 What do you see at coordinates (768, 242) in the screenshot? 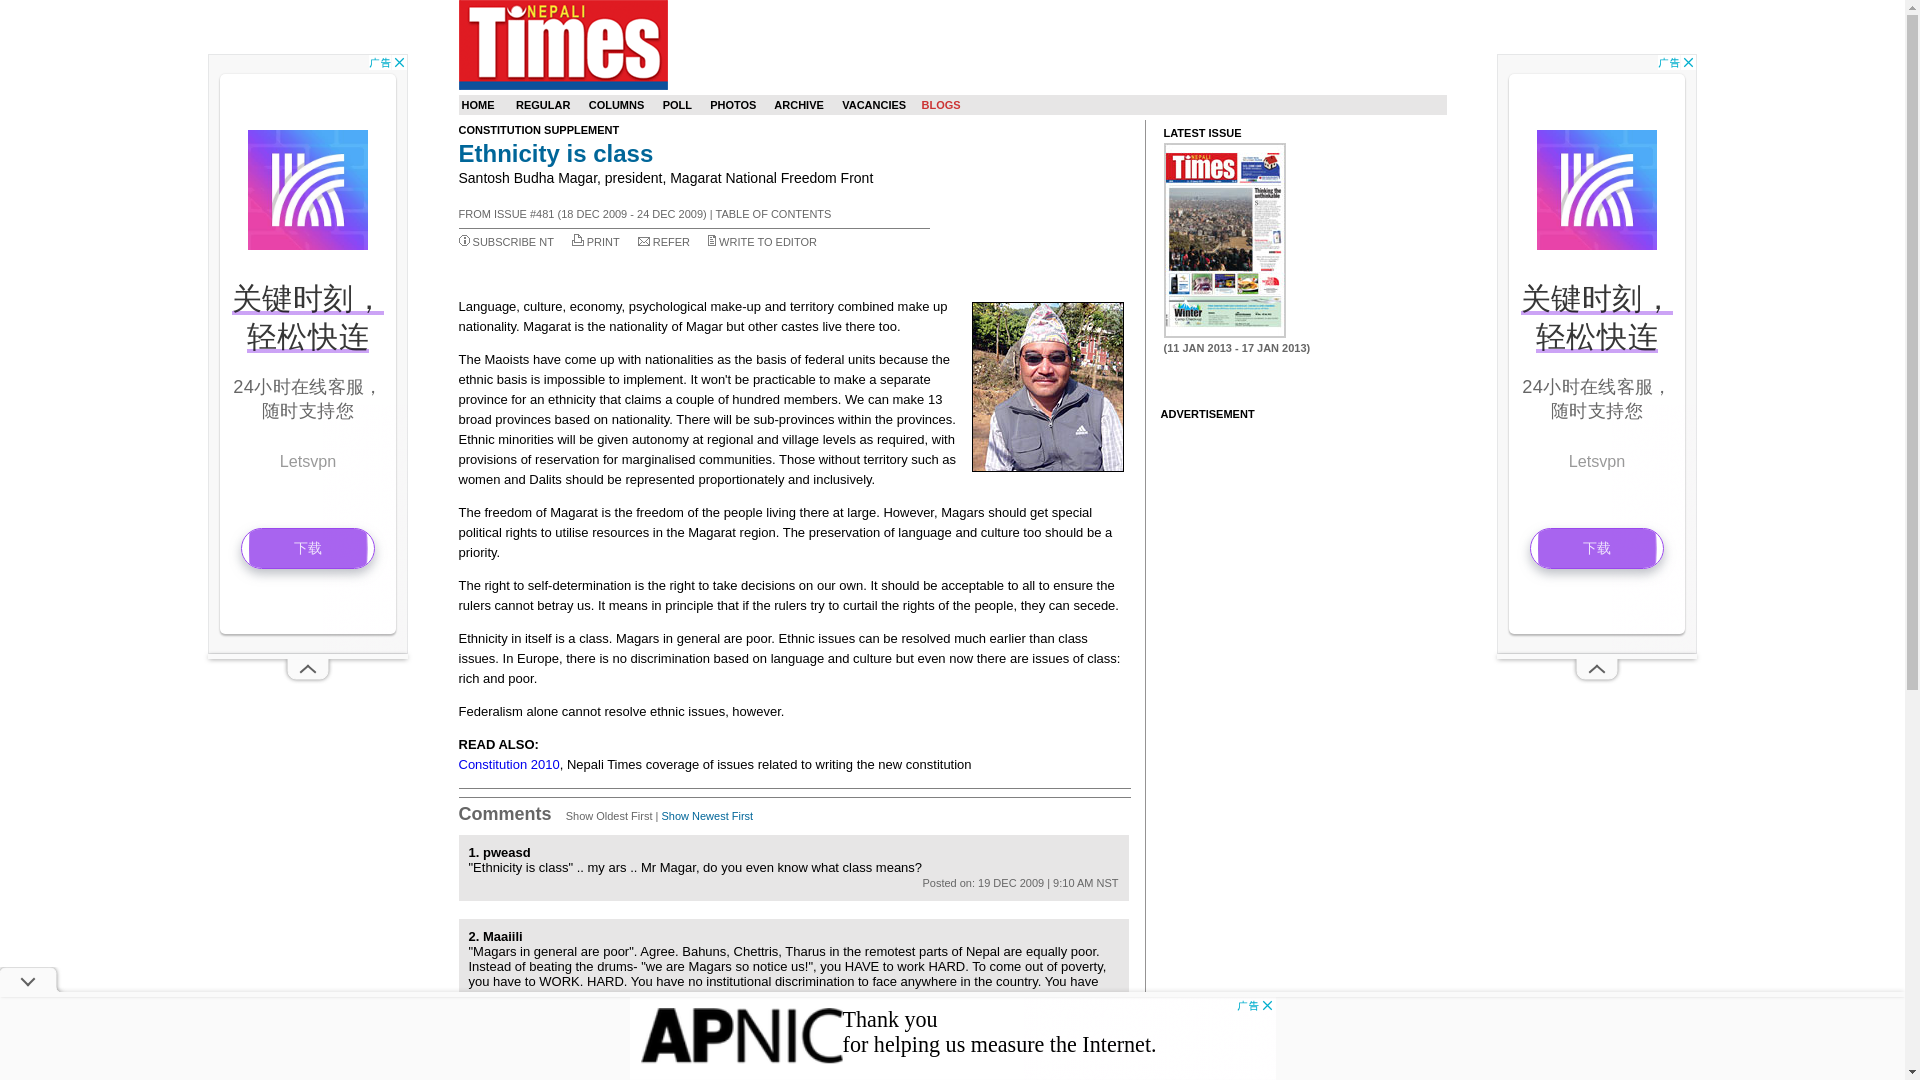
I see `WRITE TO EDITOR` at bounding box center [768, 242].